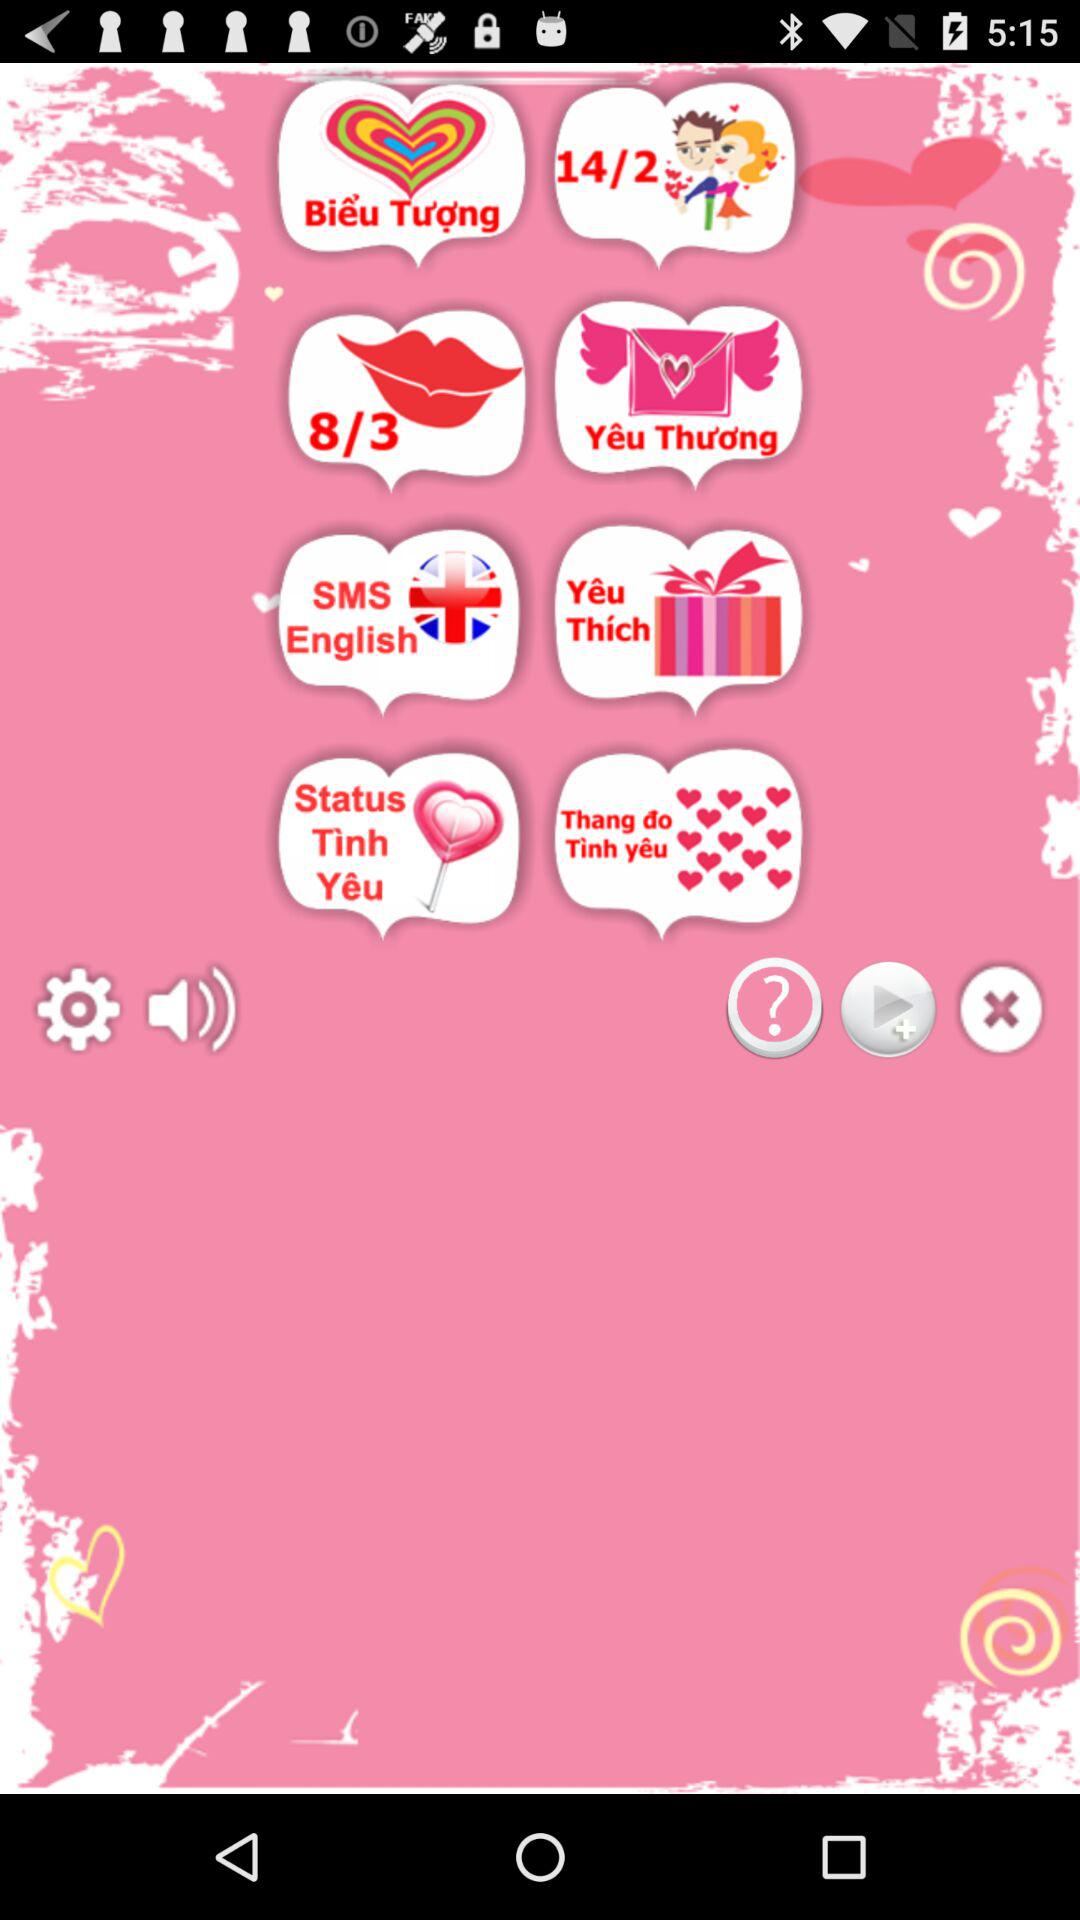 The height and width of the screenshot is (1920, 1080). What do you see at coordinates (192, 1010) in the screenshot?
I see `sound` at bounding box center [192, 1010].